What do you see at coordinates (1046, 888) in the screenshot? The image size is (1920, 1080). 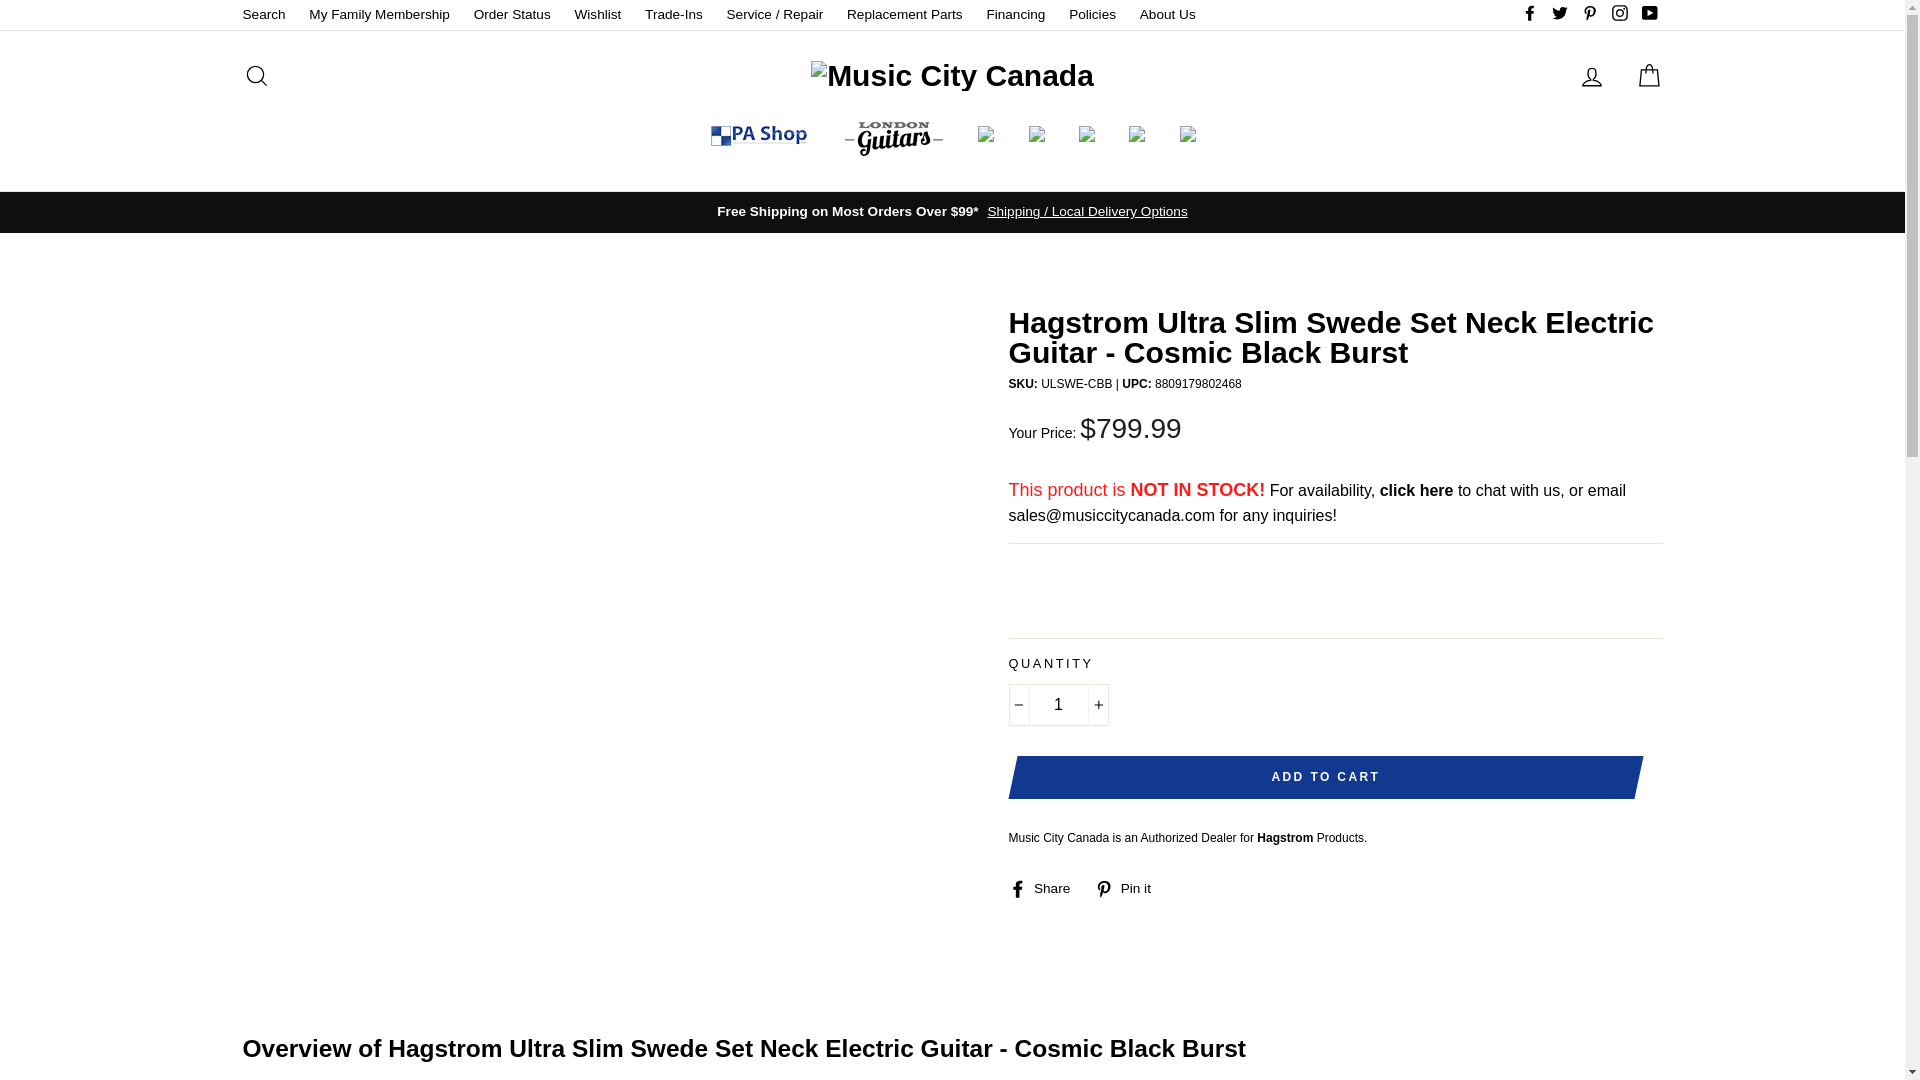 I see `Share on Facebook` at bounding box center [1046, 888].